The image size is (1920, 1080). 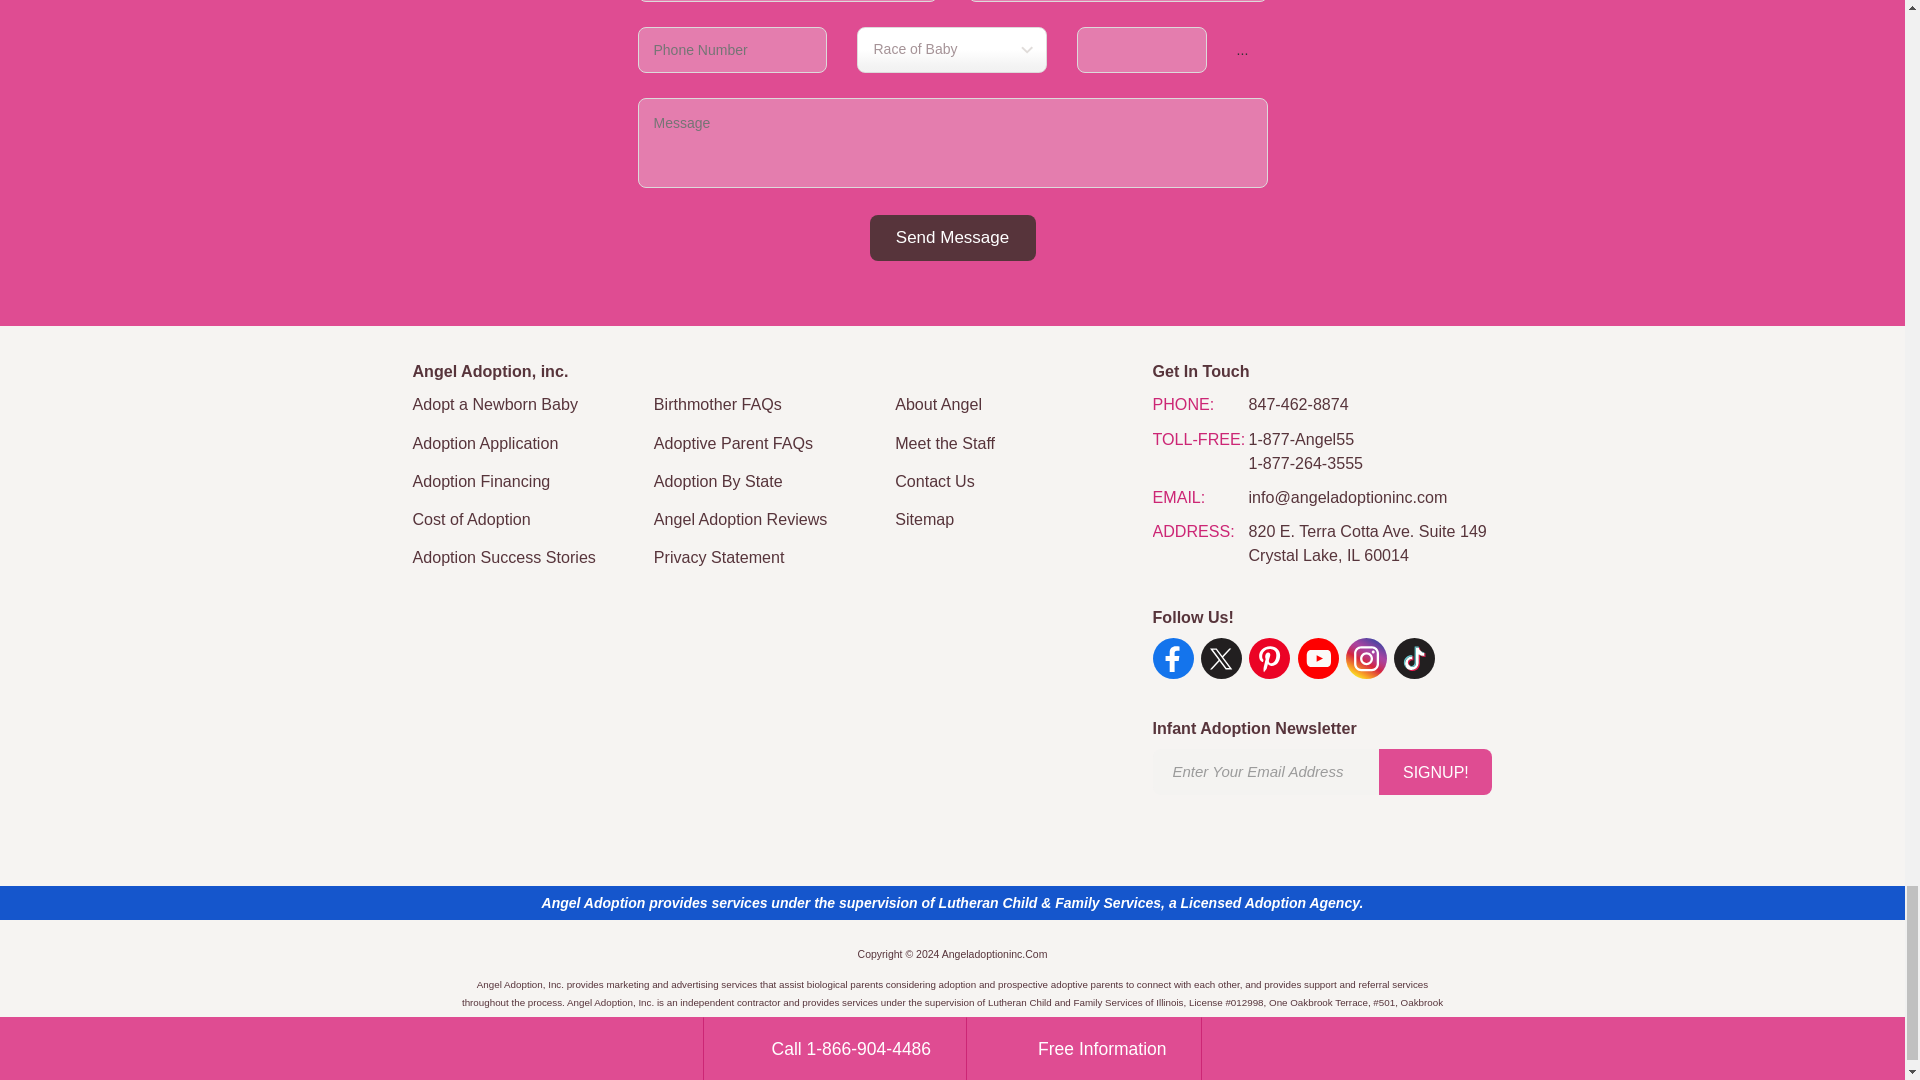 What do you see at coordinates (1434, 772) in the screenshot?
I see `signup!` at bounding box center [1434, 772].